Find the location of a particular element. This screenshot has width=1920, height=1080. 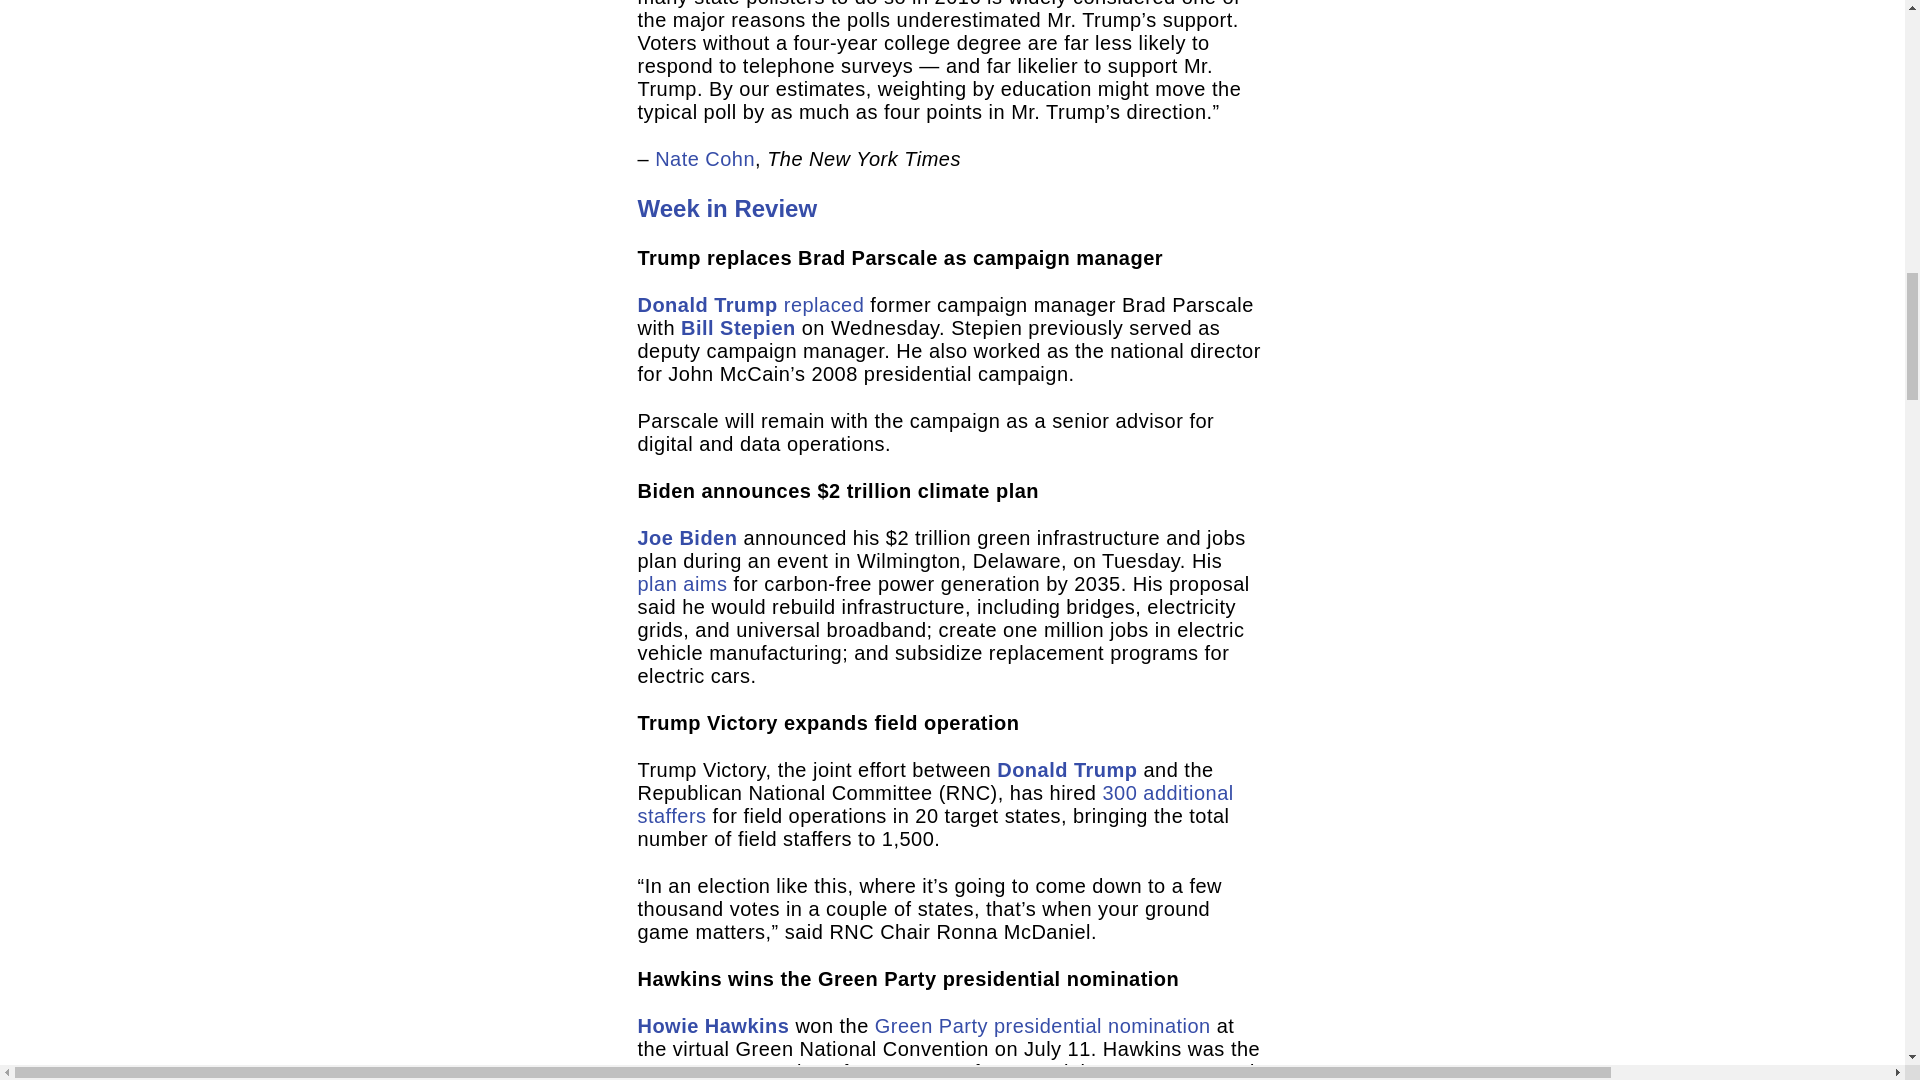

Bill Stepien is located at coordinates (738, 328).